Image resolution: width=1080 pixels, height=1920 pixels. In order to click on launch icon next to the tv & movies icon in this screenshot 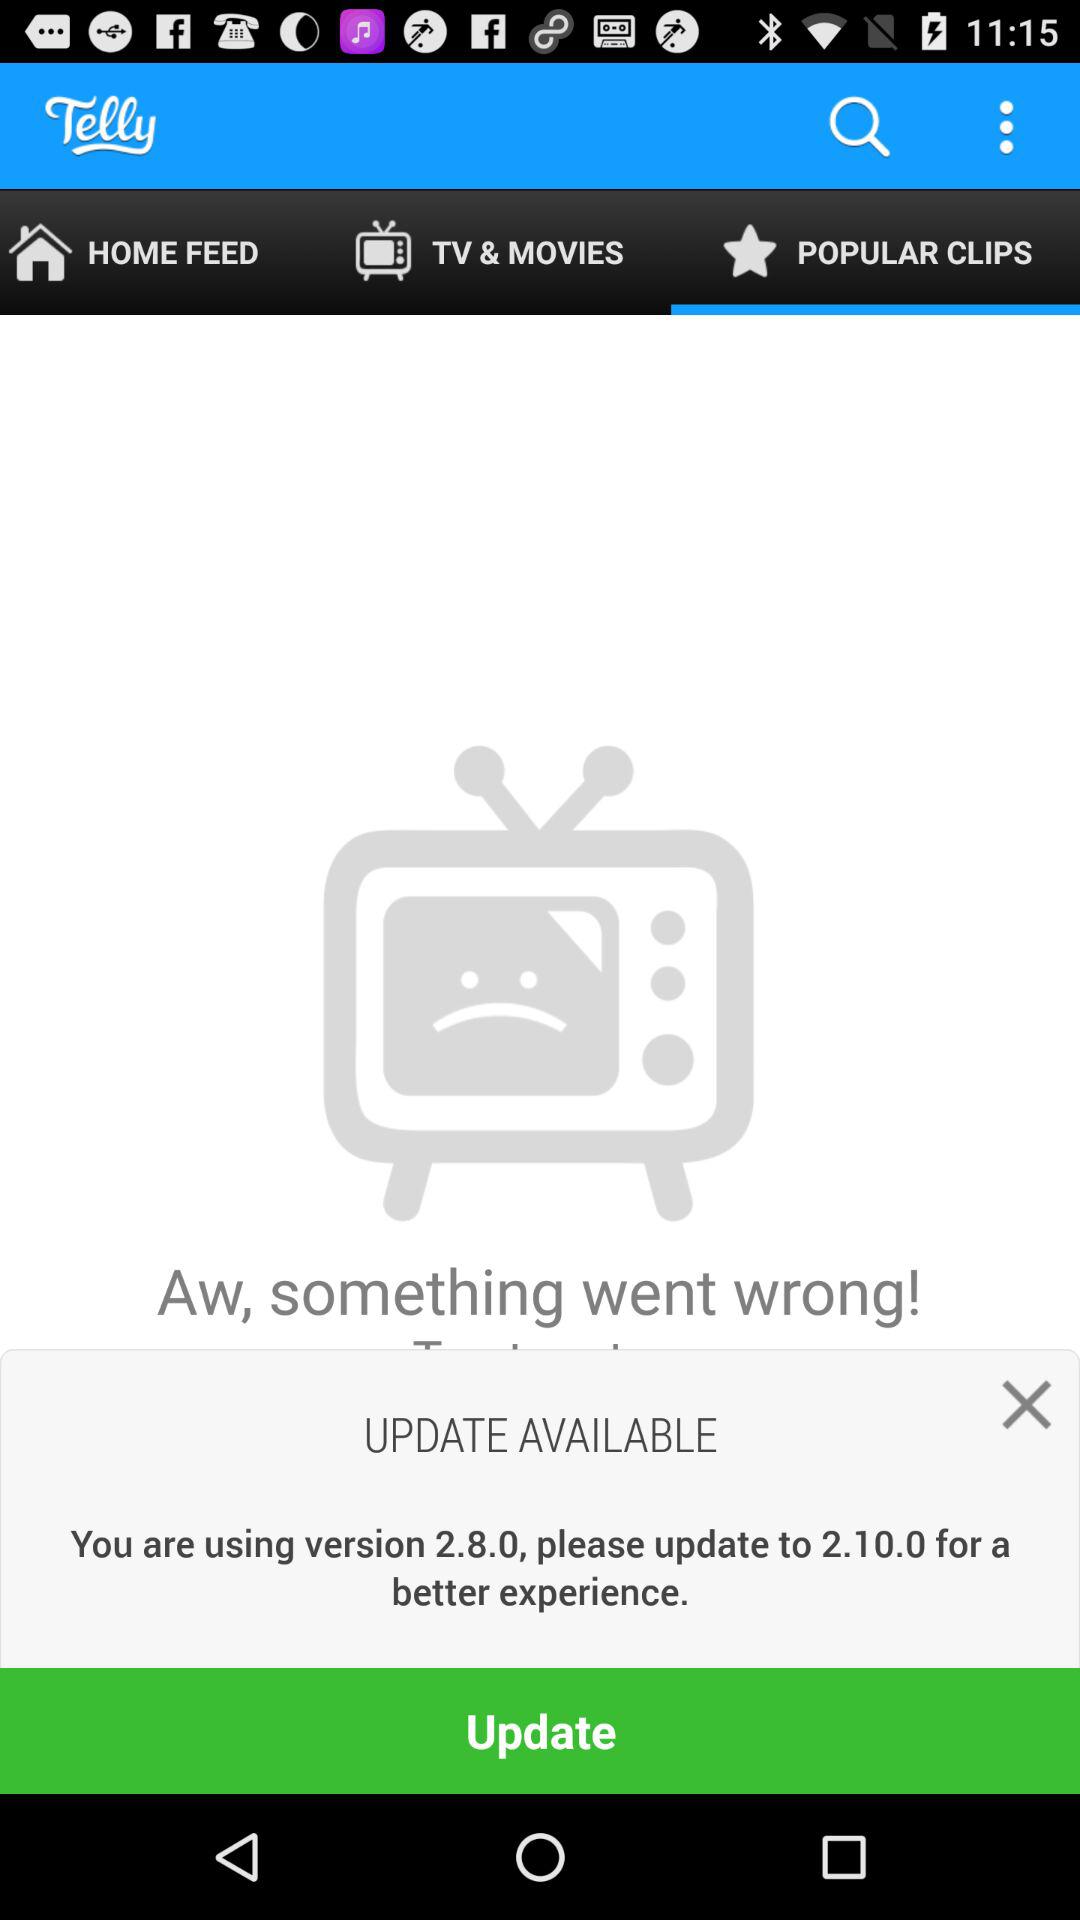, I will do `click(859, 126)`.